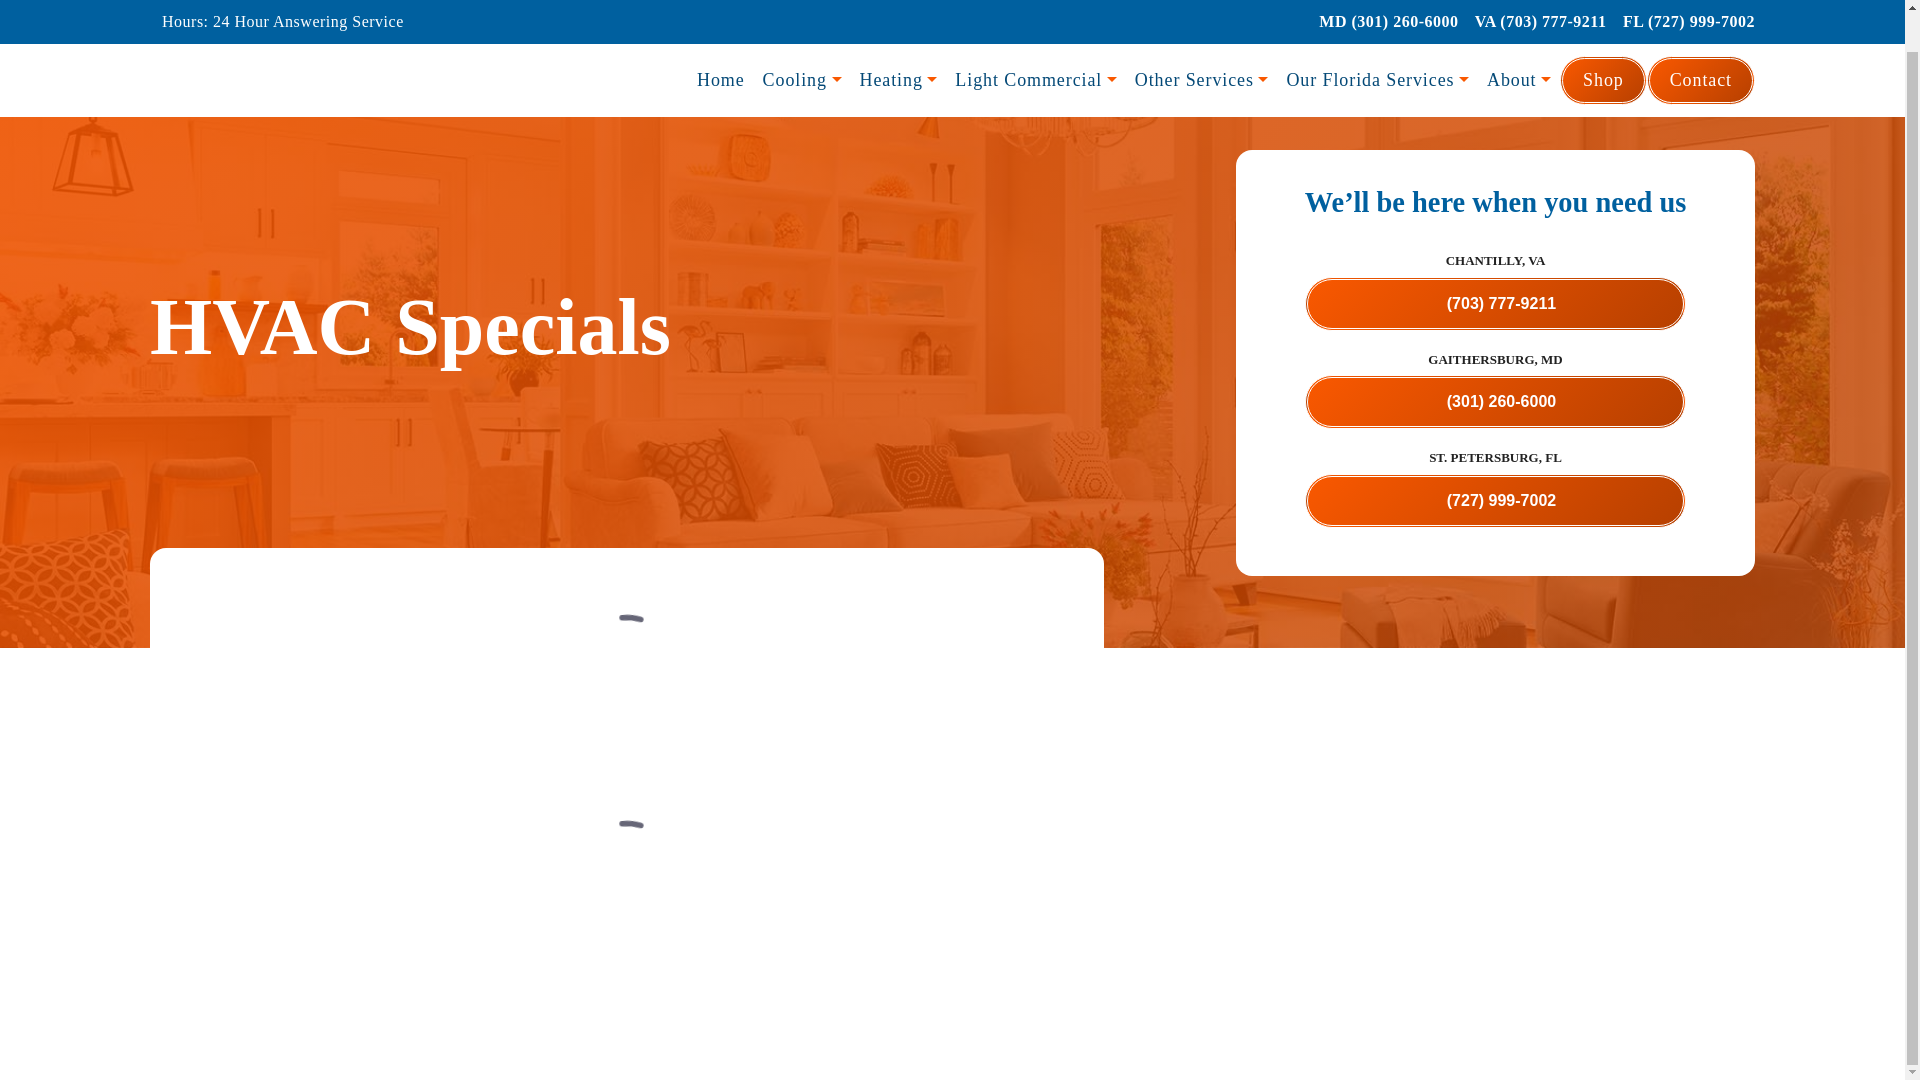 This screenshot has height=1080, width=1920. Describe the element at coordinates (720, 40) in the screenshot. I see `Home` at that location.